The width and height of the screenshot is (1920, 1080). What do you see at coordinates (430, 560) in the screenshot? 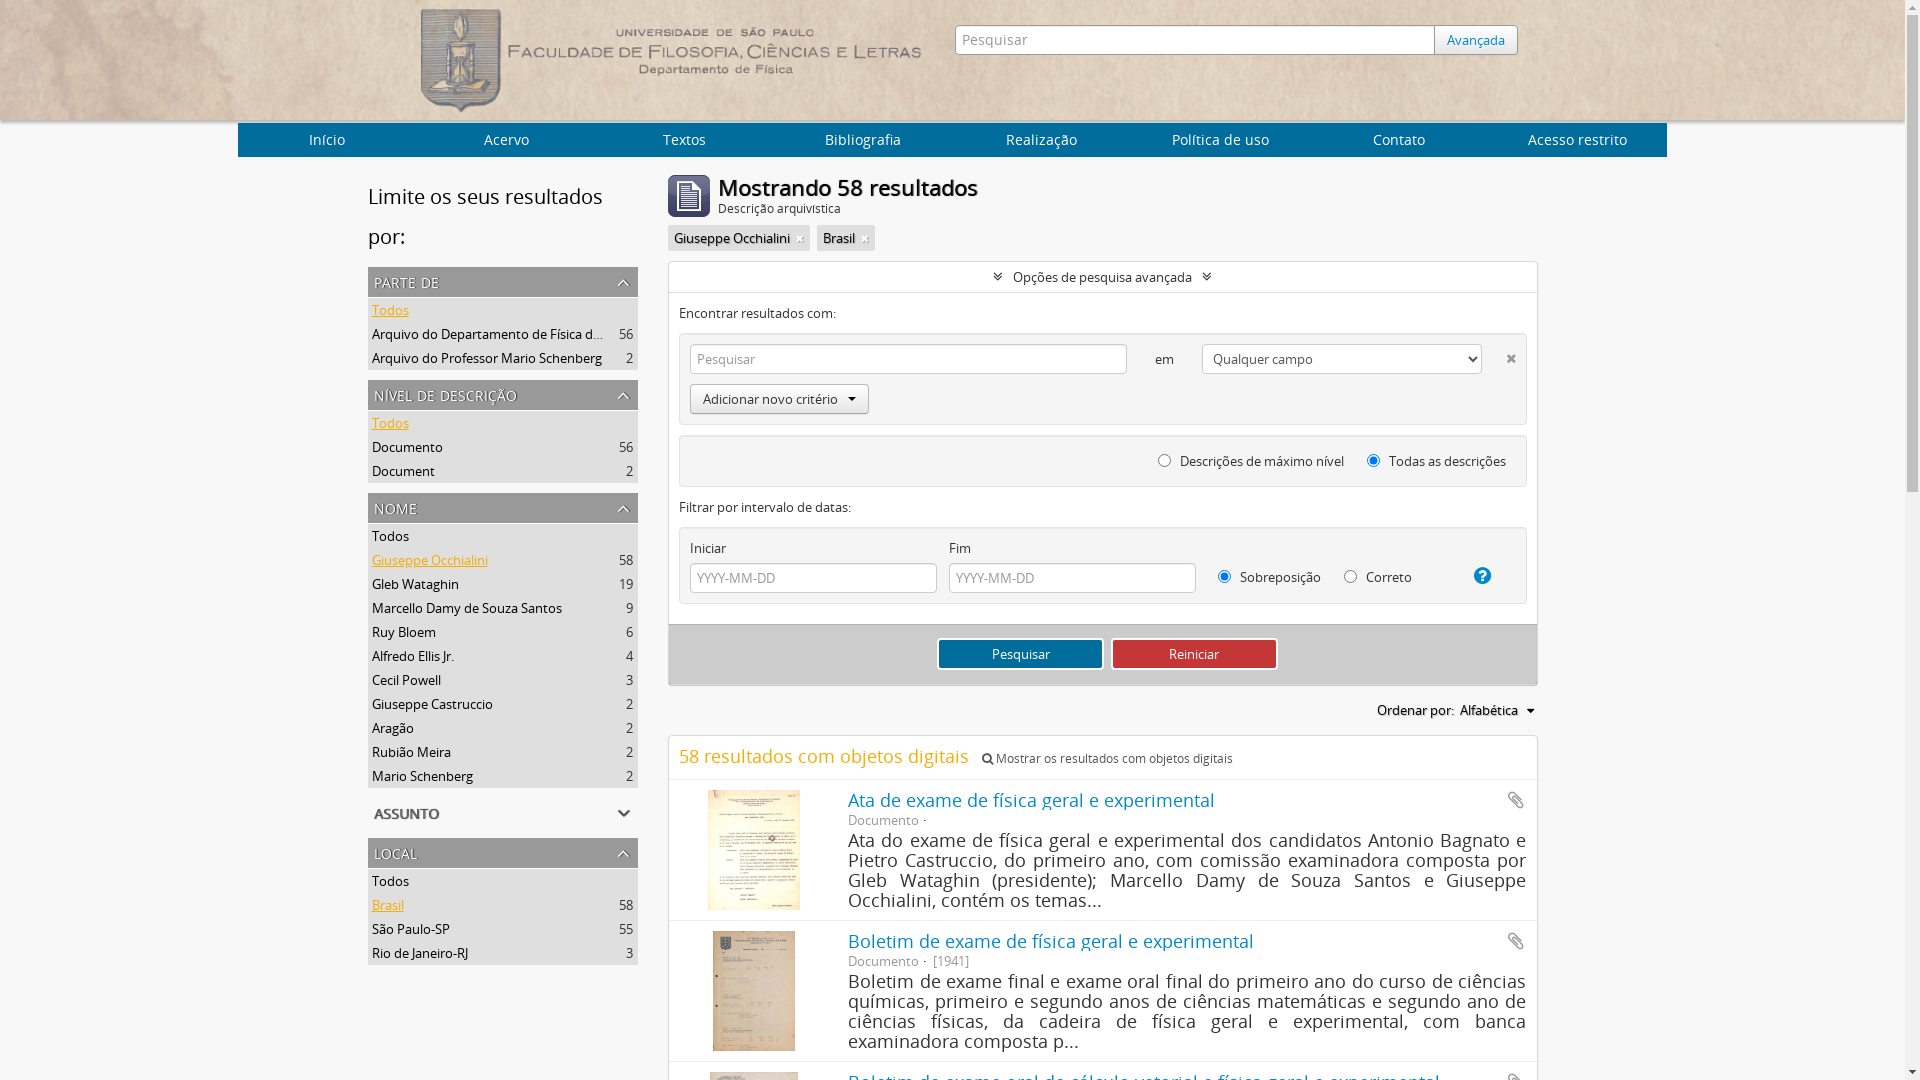
I see `Giuseppe Occhialini` at bounding box center [430, 560].